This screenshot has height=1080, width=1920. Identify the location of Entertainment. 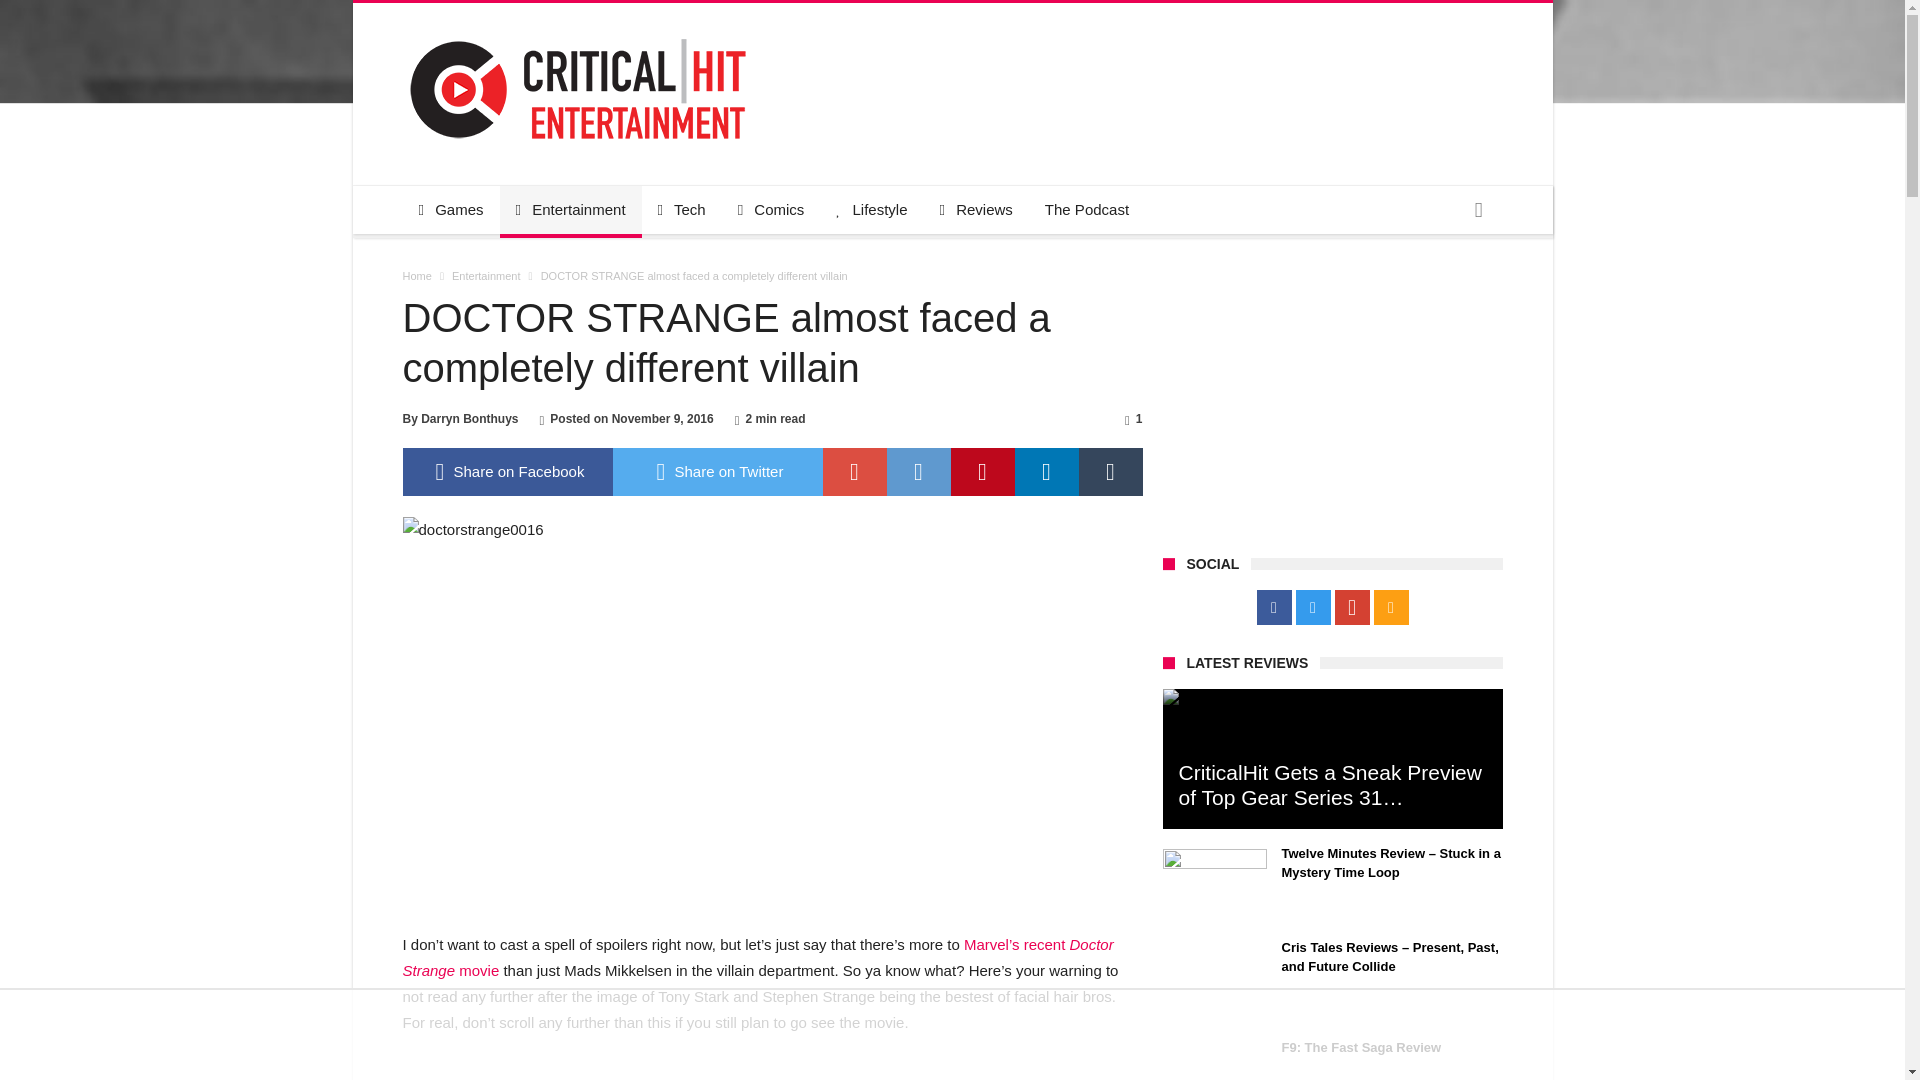
(486, 276).